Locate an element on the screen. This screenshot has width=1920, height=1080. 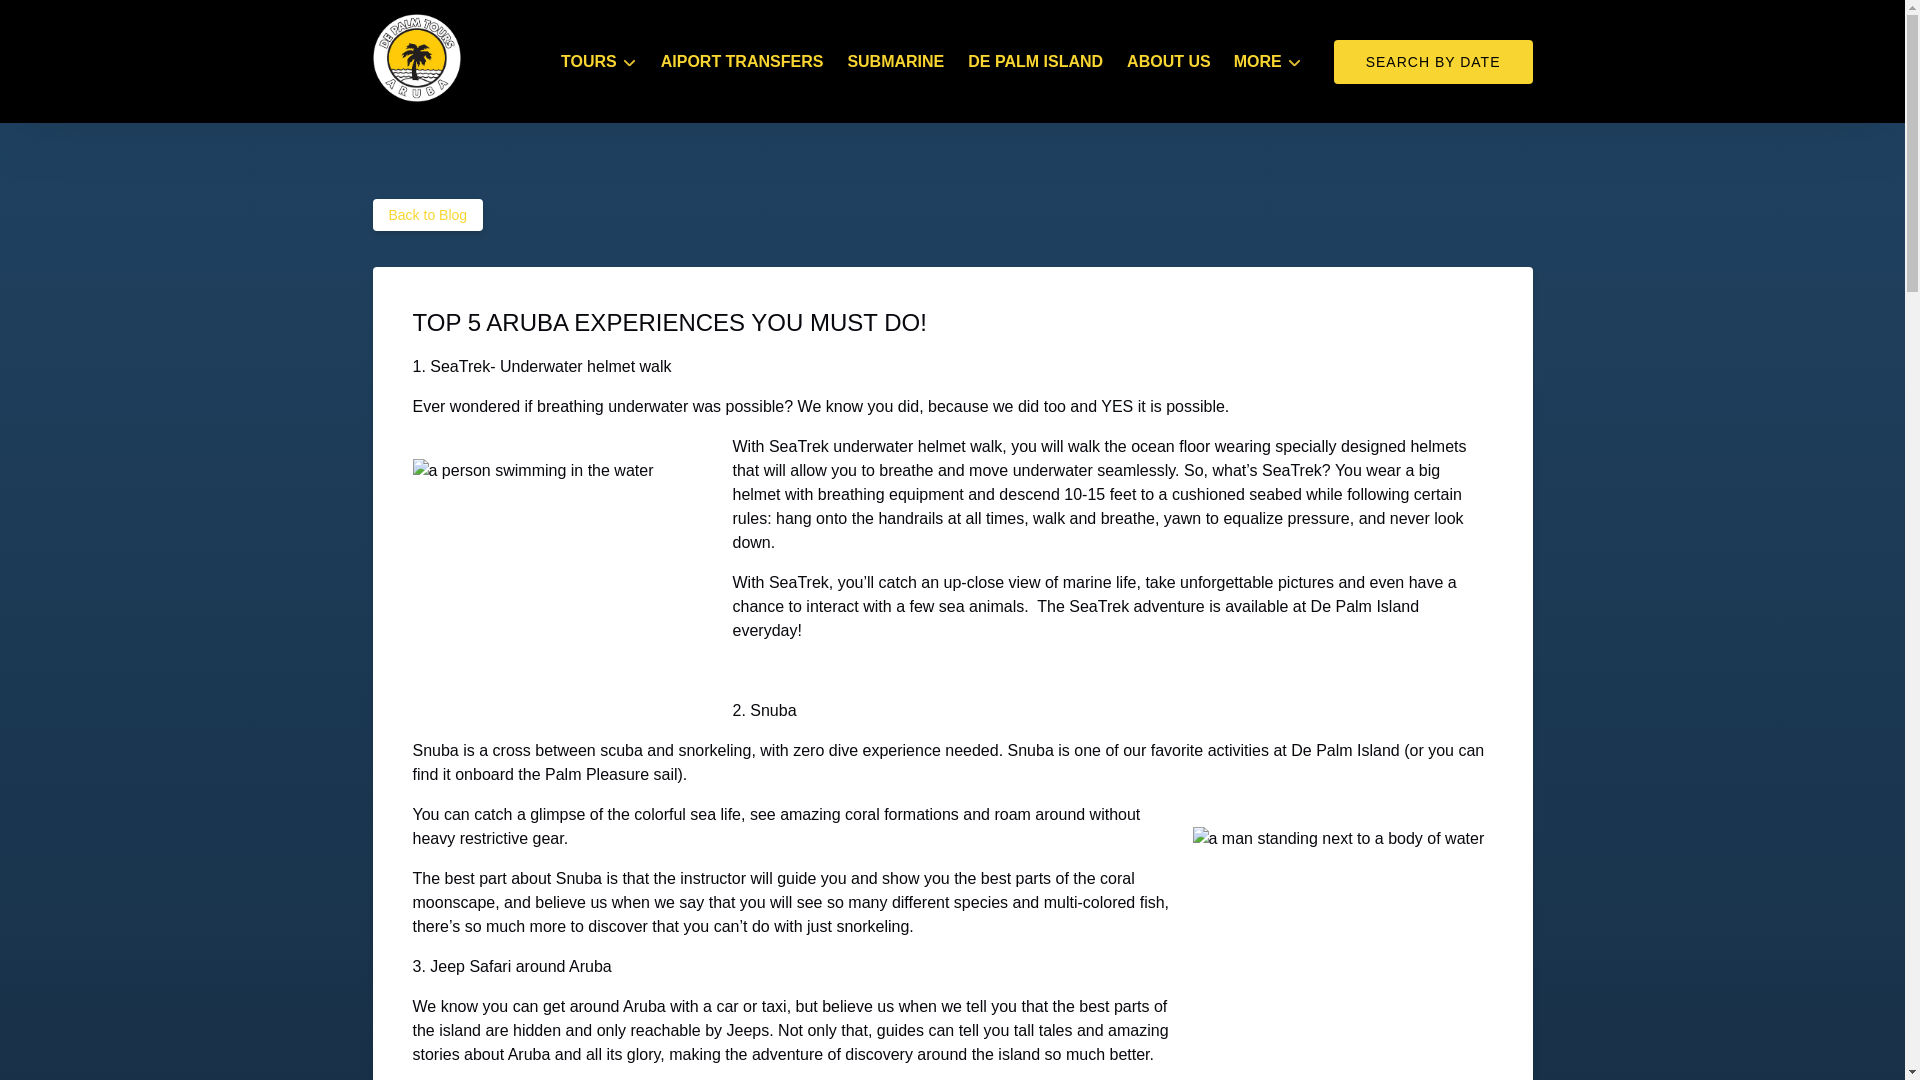
MORE is located at coordinates (1267, 62).